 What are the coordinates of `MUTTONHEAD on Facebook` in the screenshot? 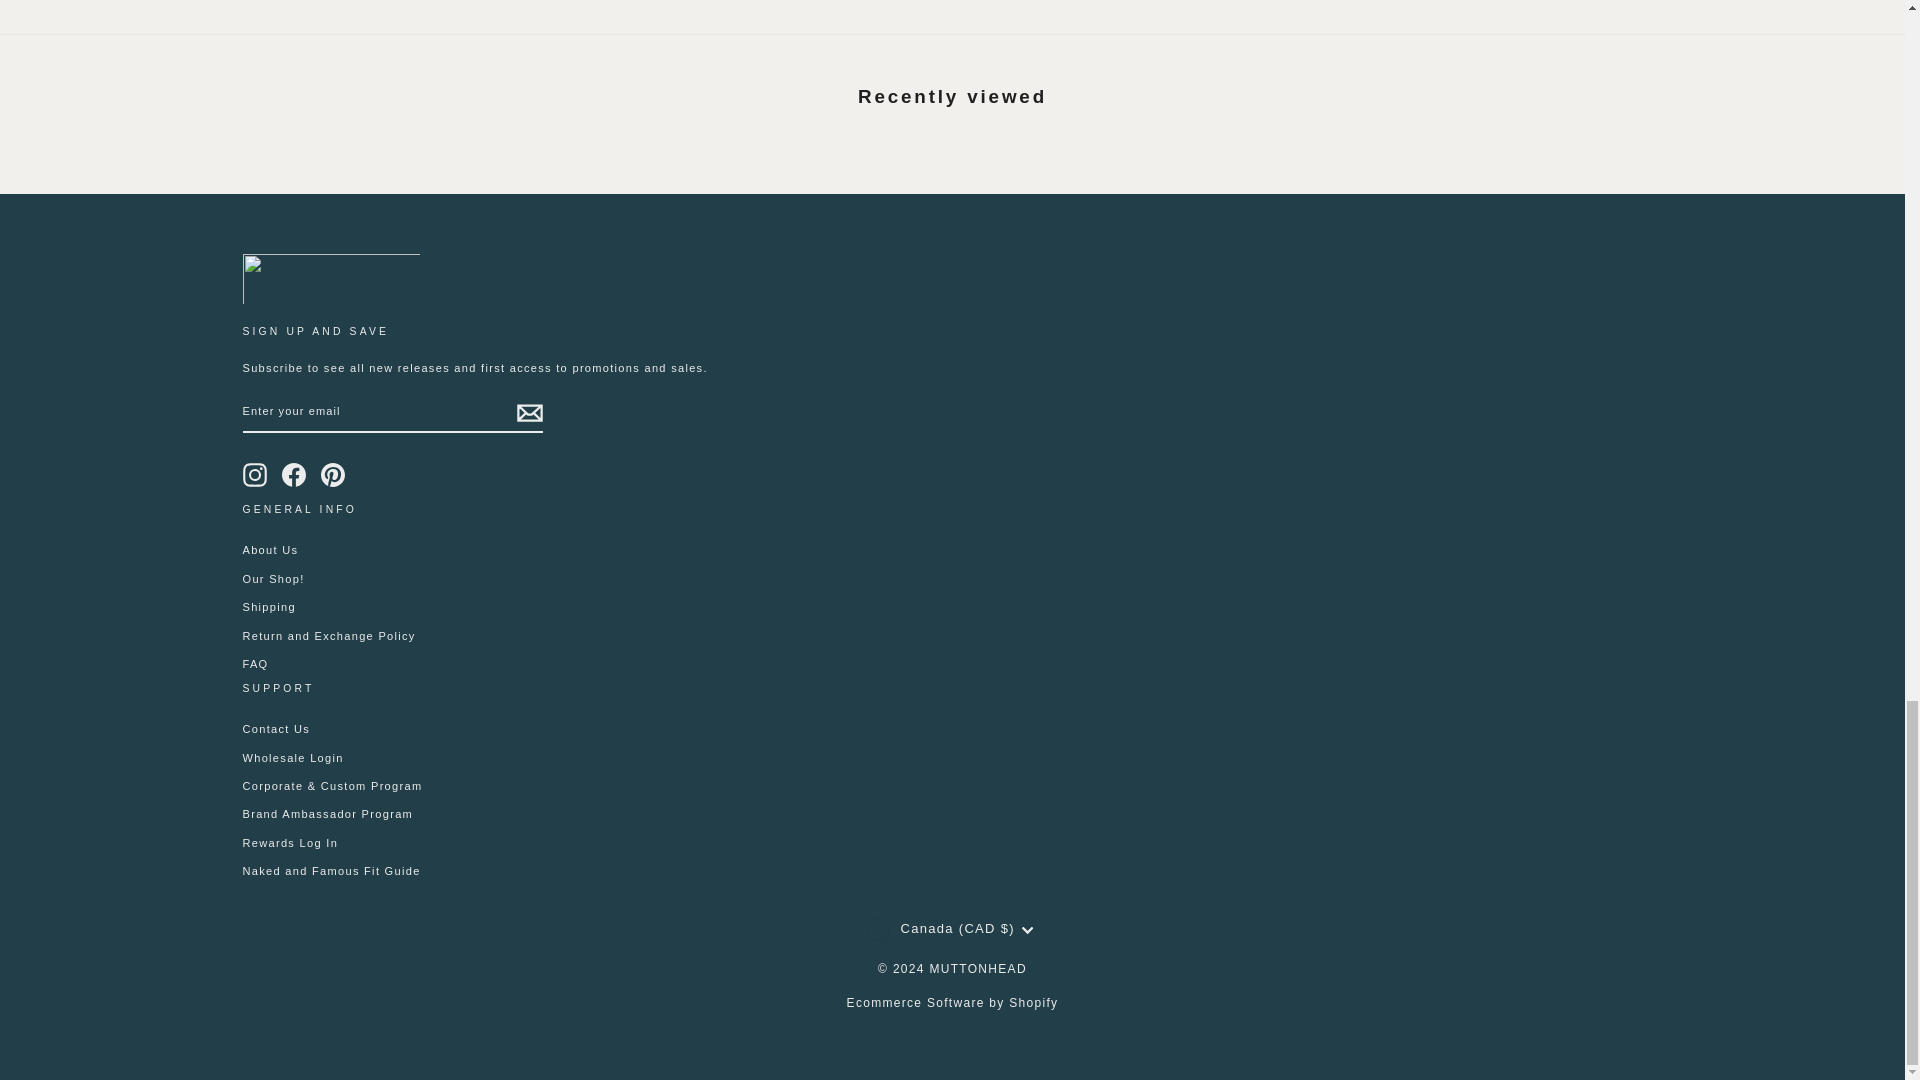 It's located at (294, 475).